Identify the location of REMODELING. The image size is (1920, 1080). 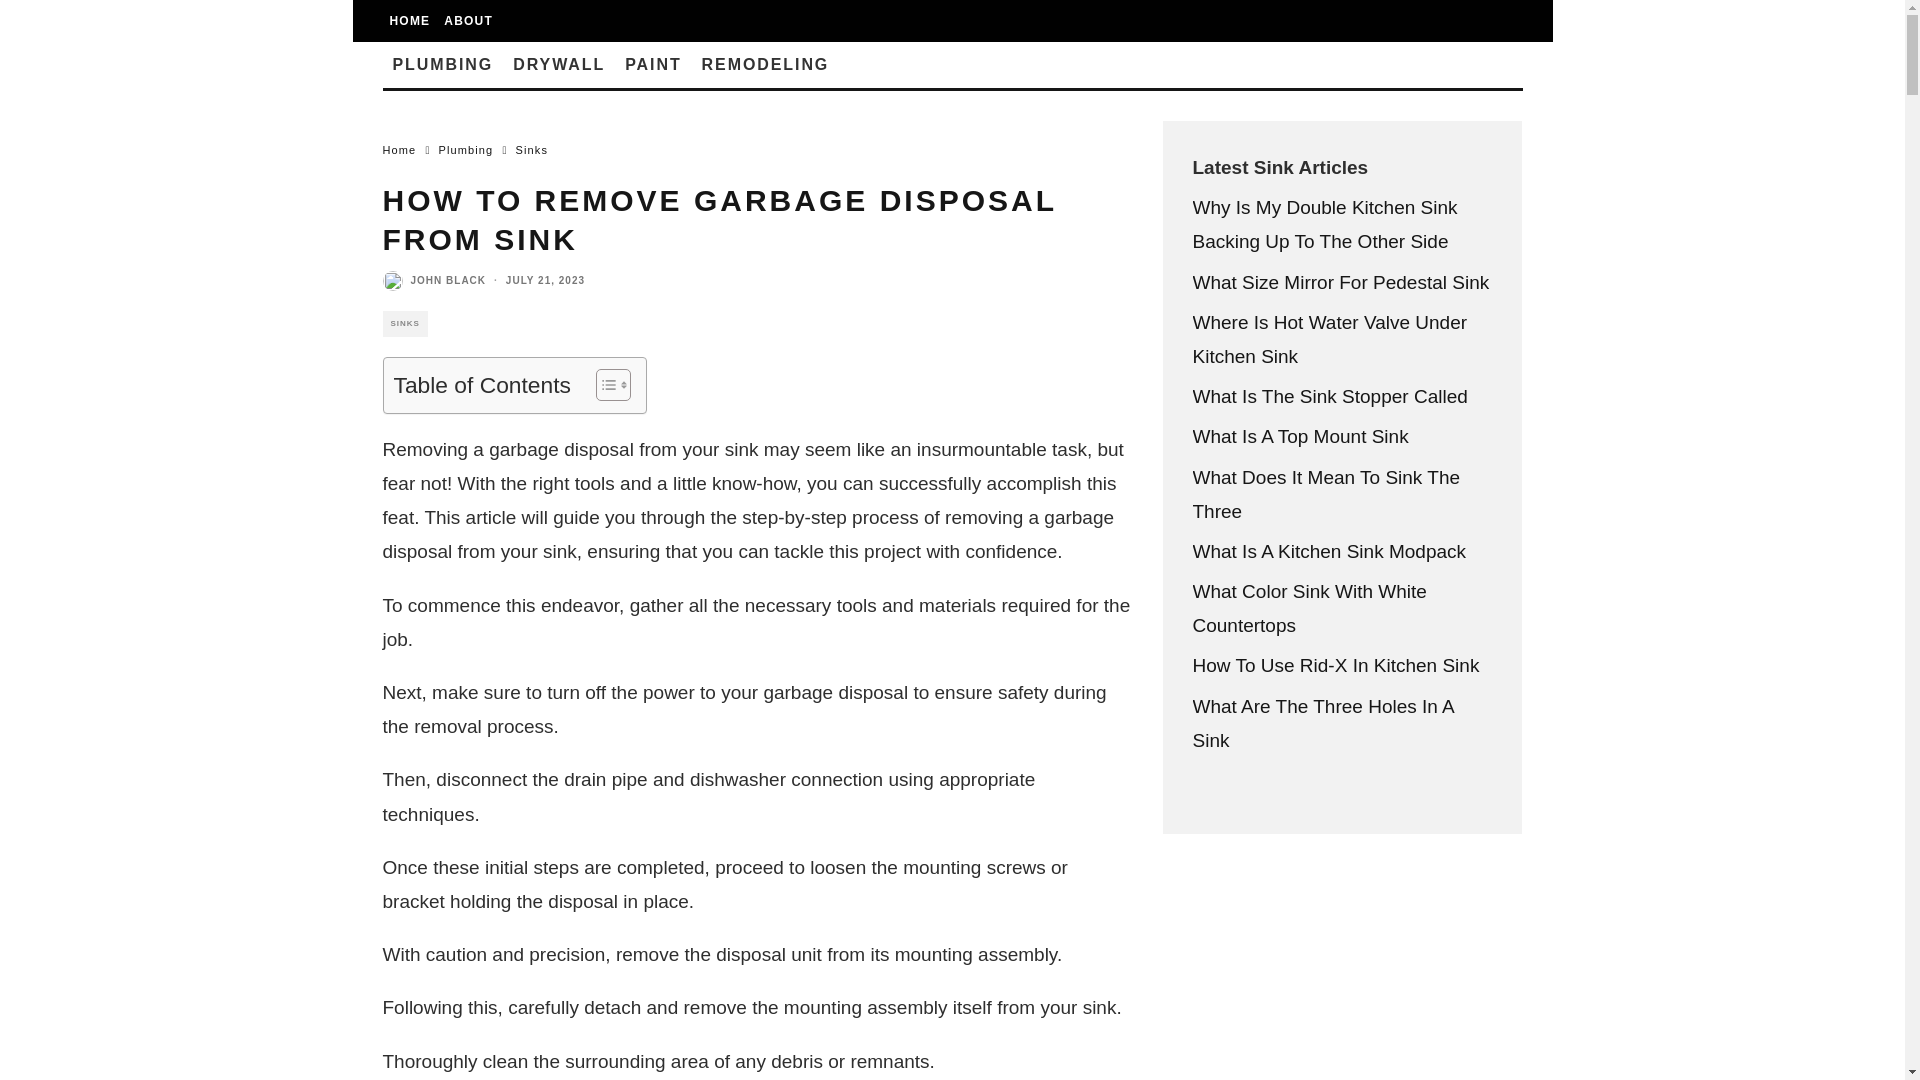
(766, 64).